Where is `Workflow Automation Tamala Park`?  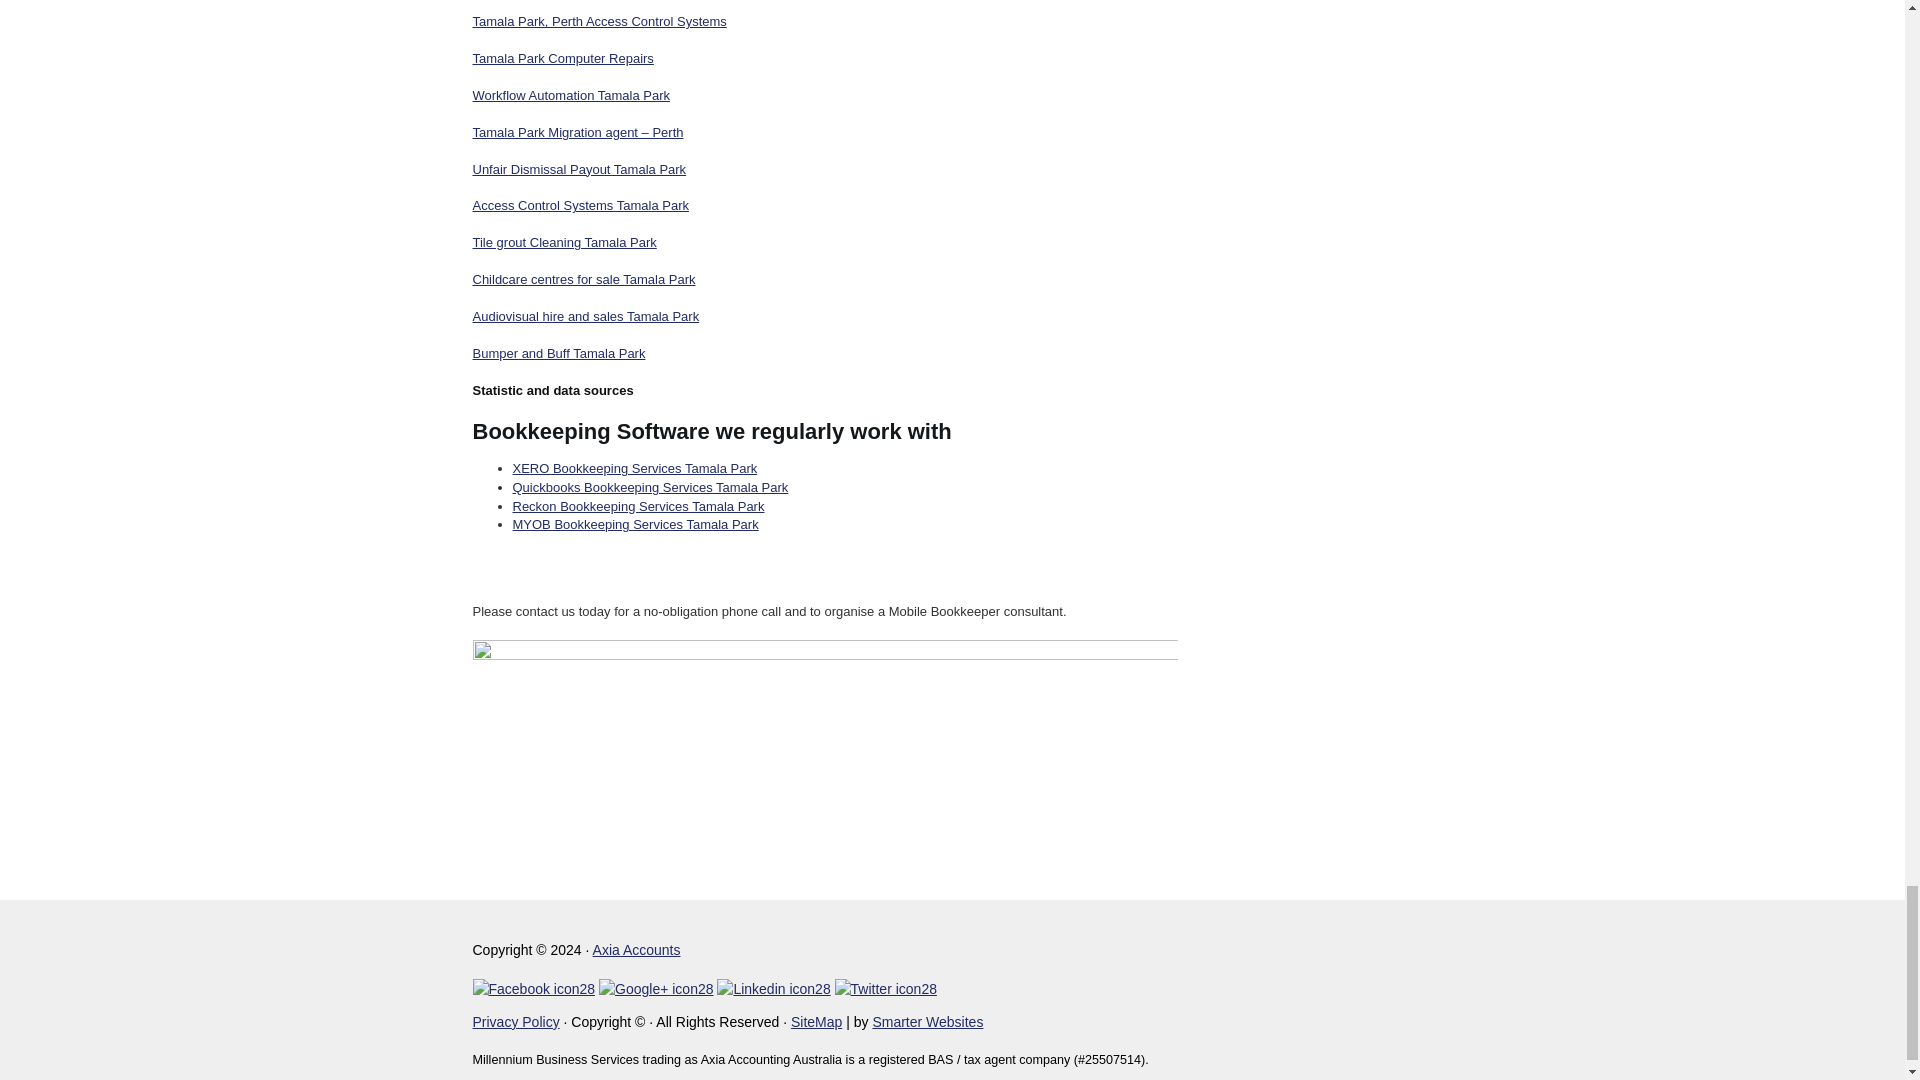
Workflow Automation Tamala Park is located at coordinates (571, 94).